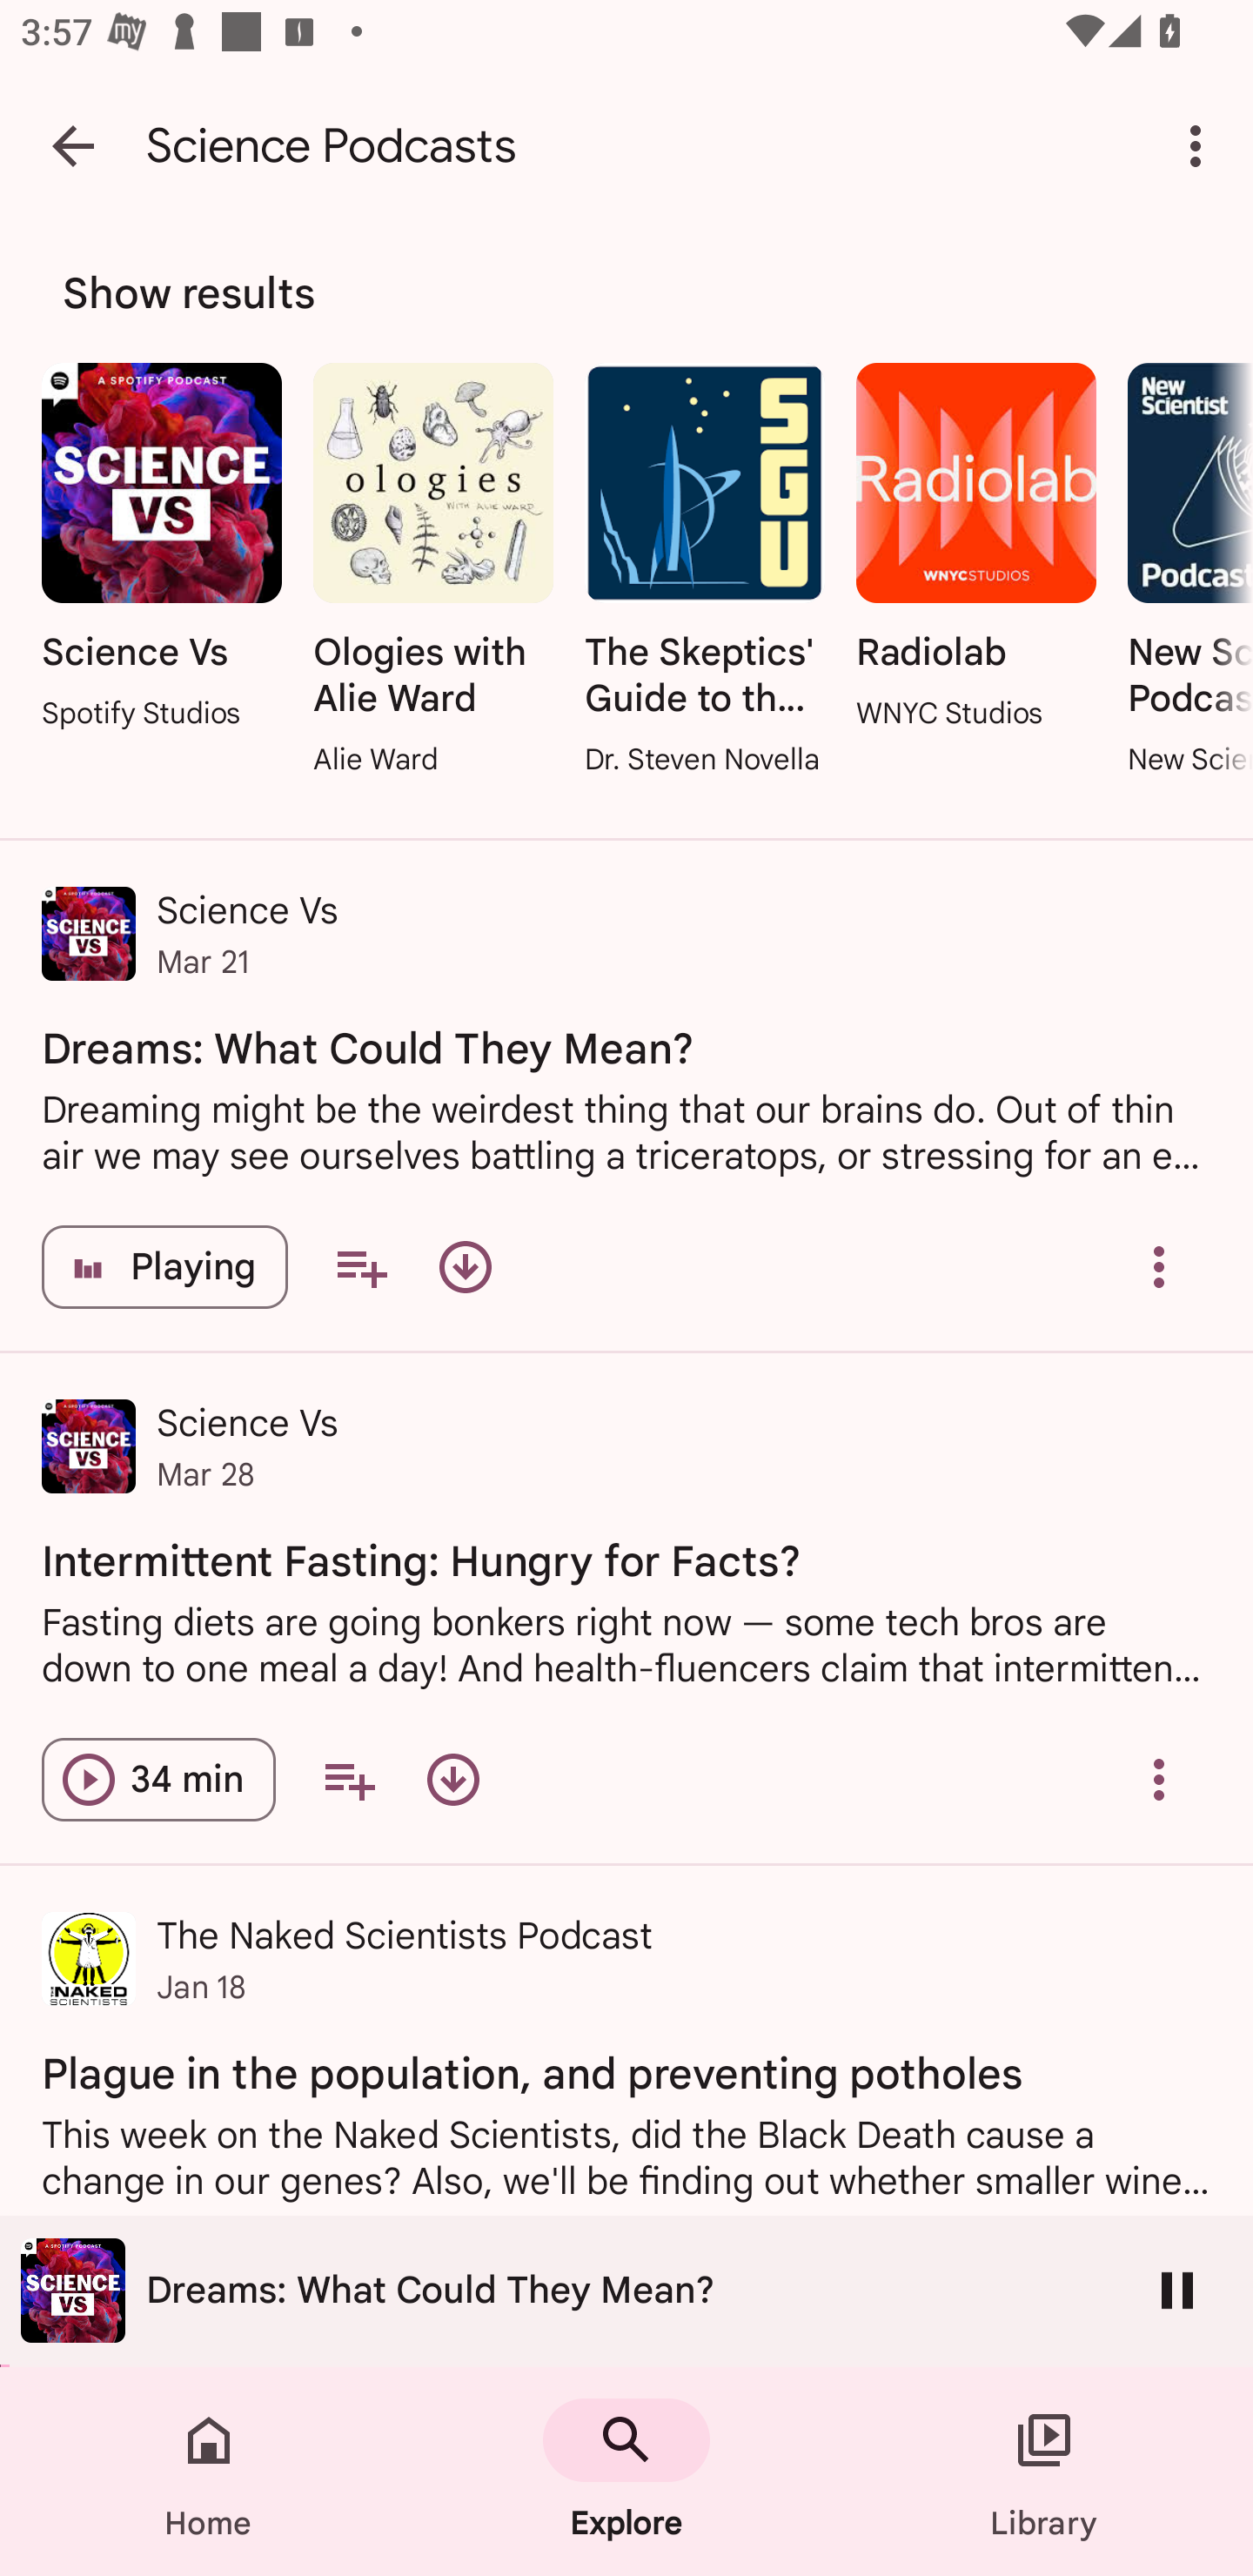 The height and width of the screenshot is (2576, 1253). I want to click on Overflow menu, so click(1159, 1267).